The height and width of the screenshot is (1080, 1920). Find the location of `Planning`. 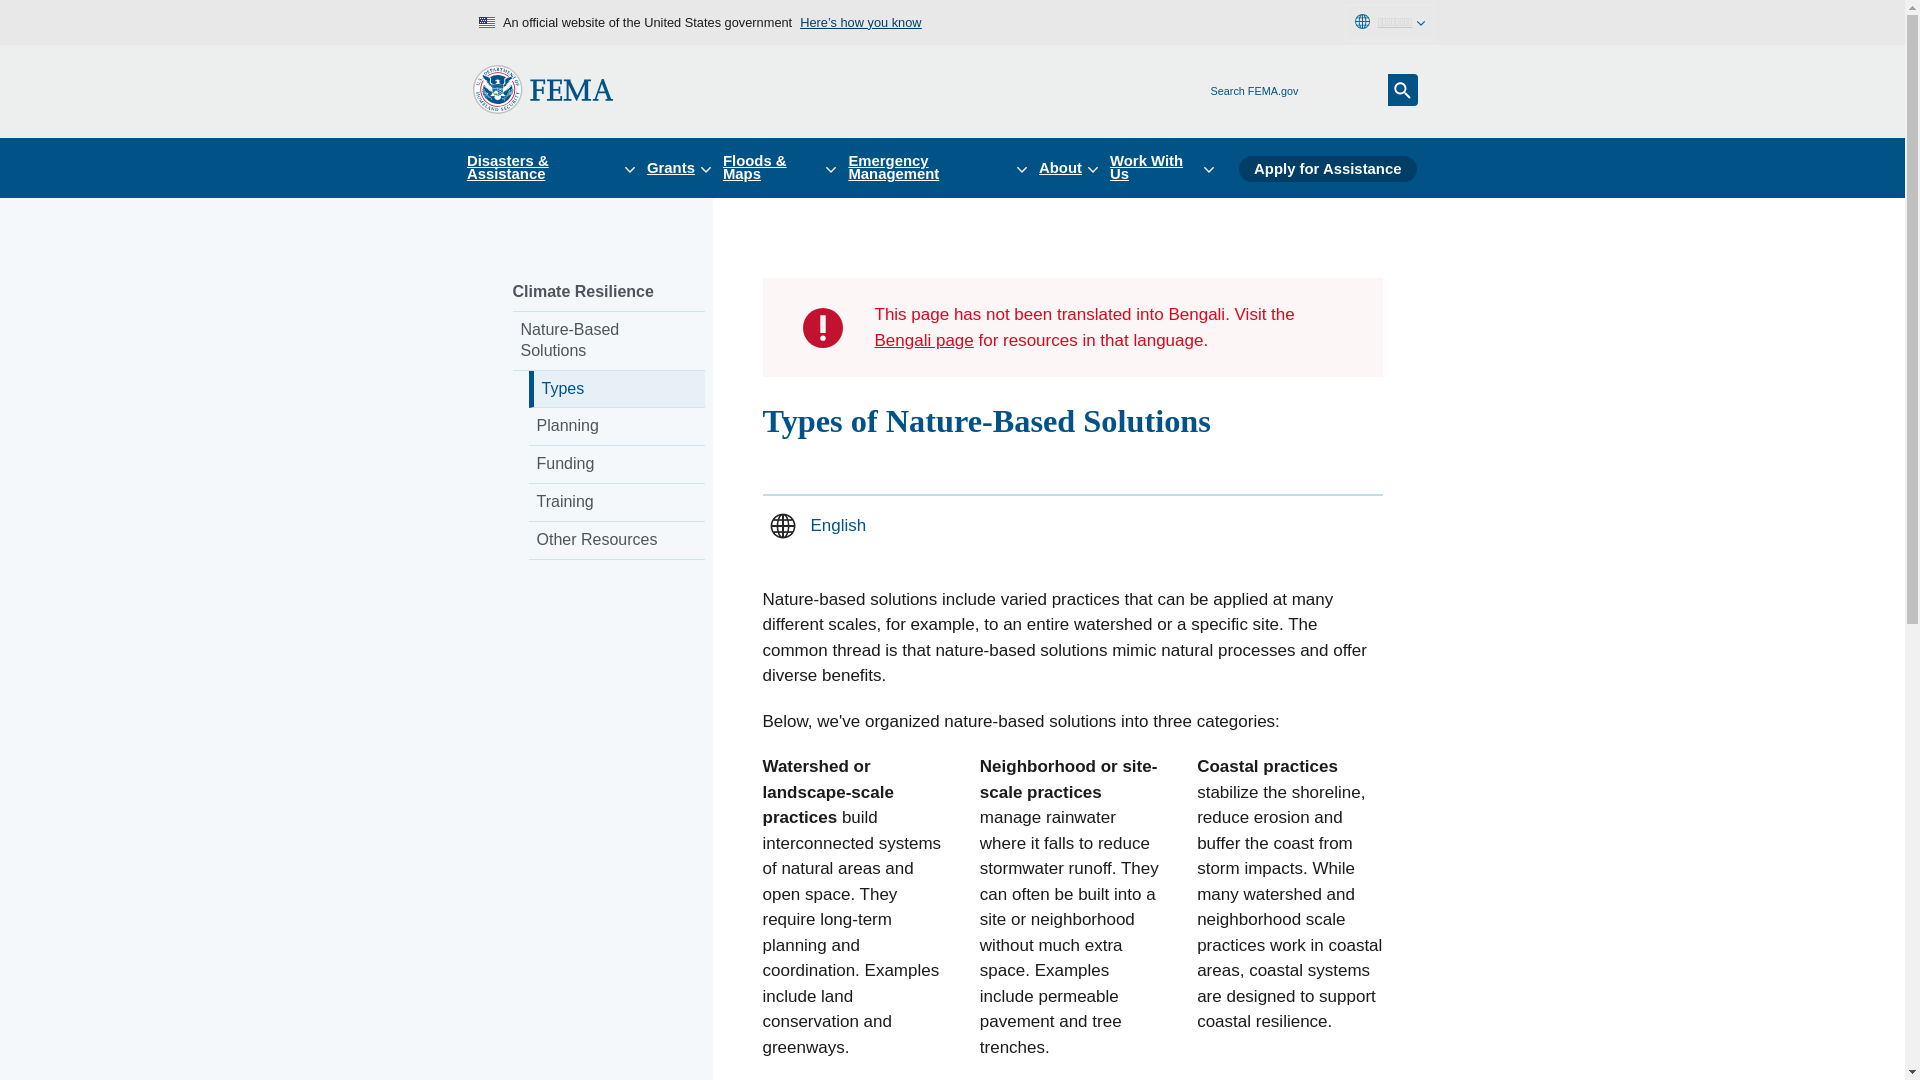

Planning is located at coordinates (616, 427).